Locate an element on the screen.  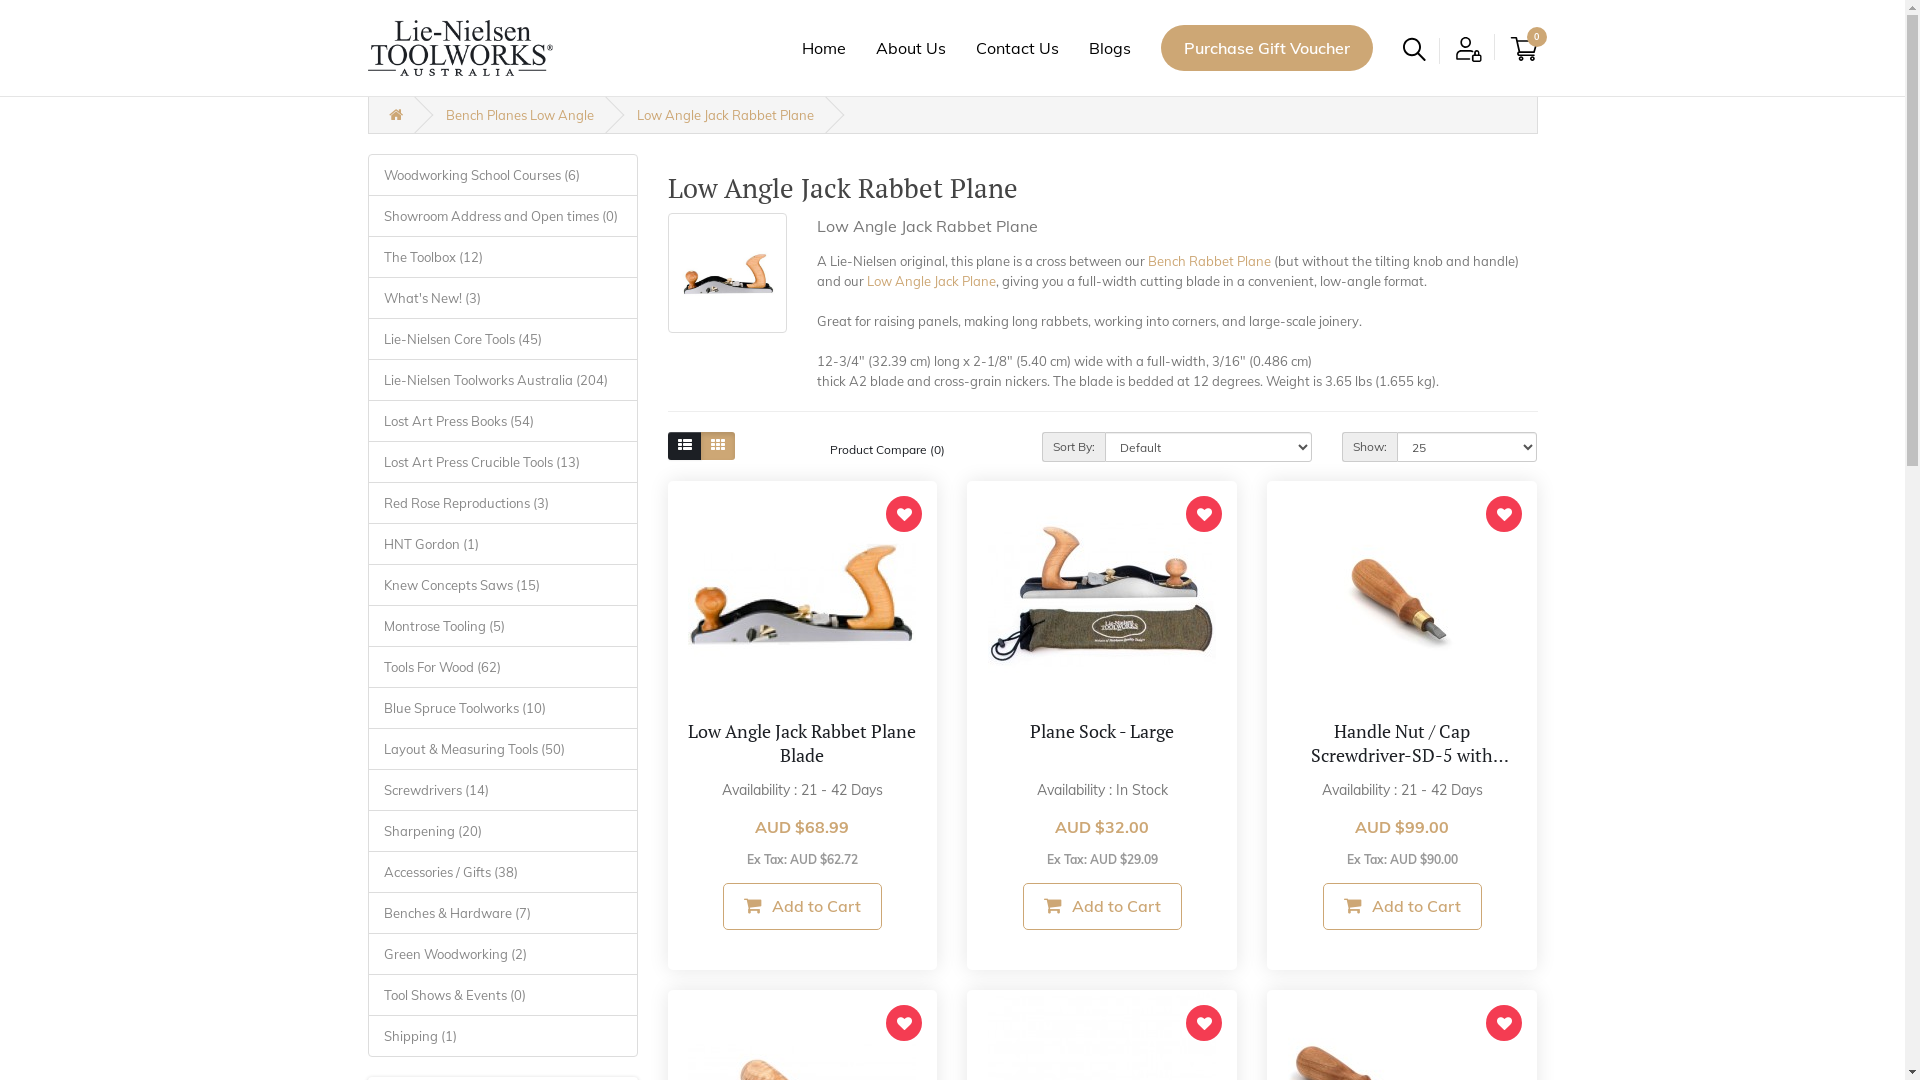
What's New! (3) is located at coordinates (503, 297).